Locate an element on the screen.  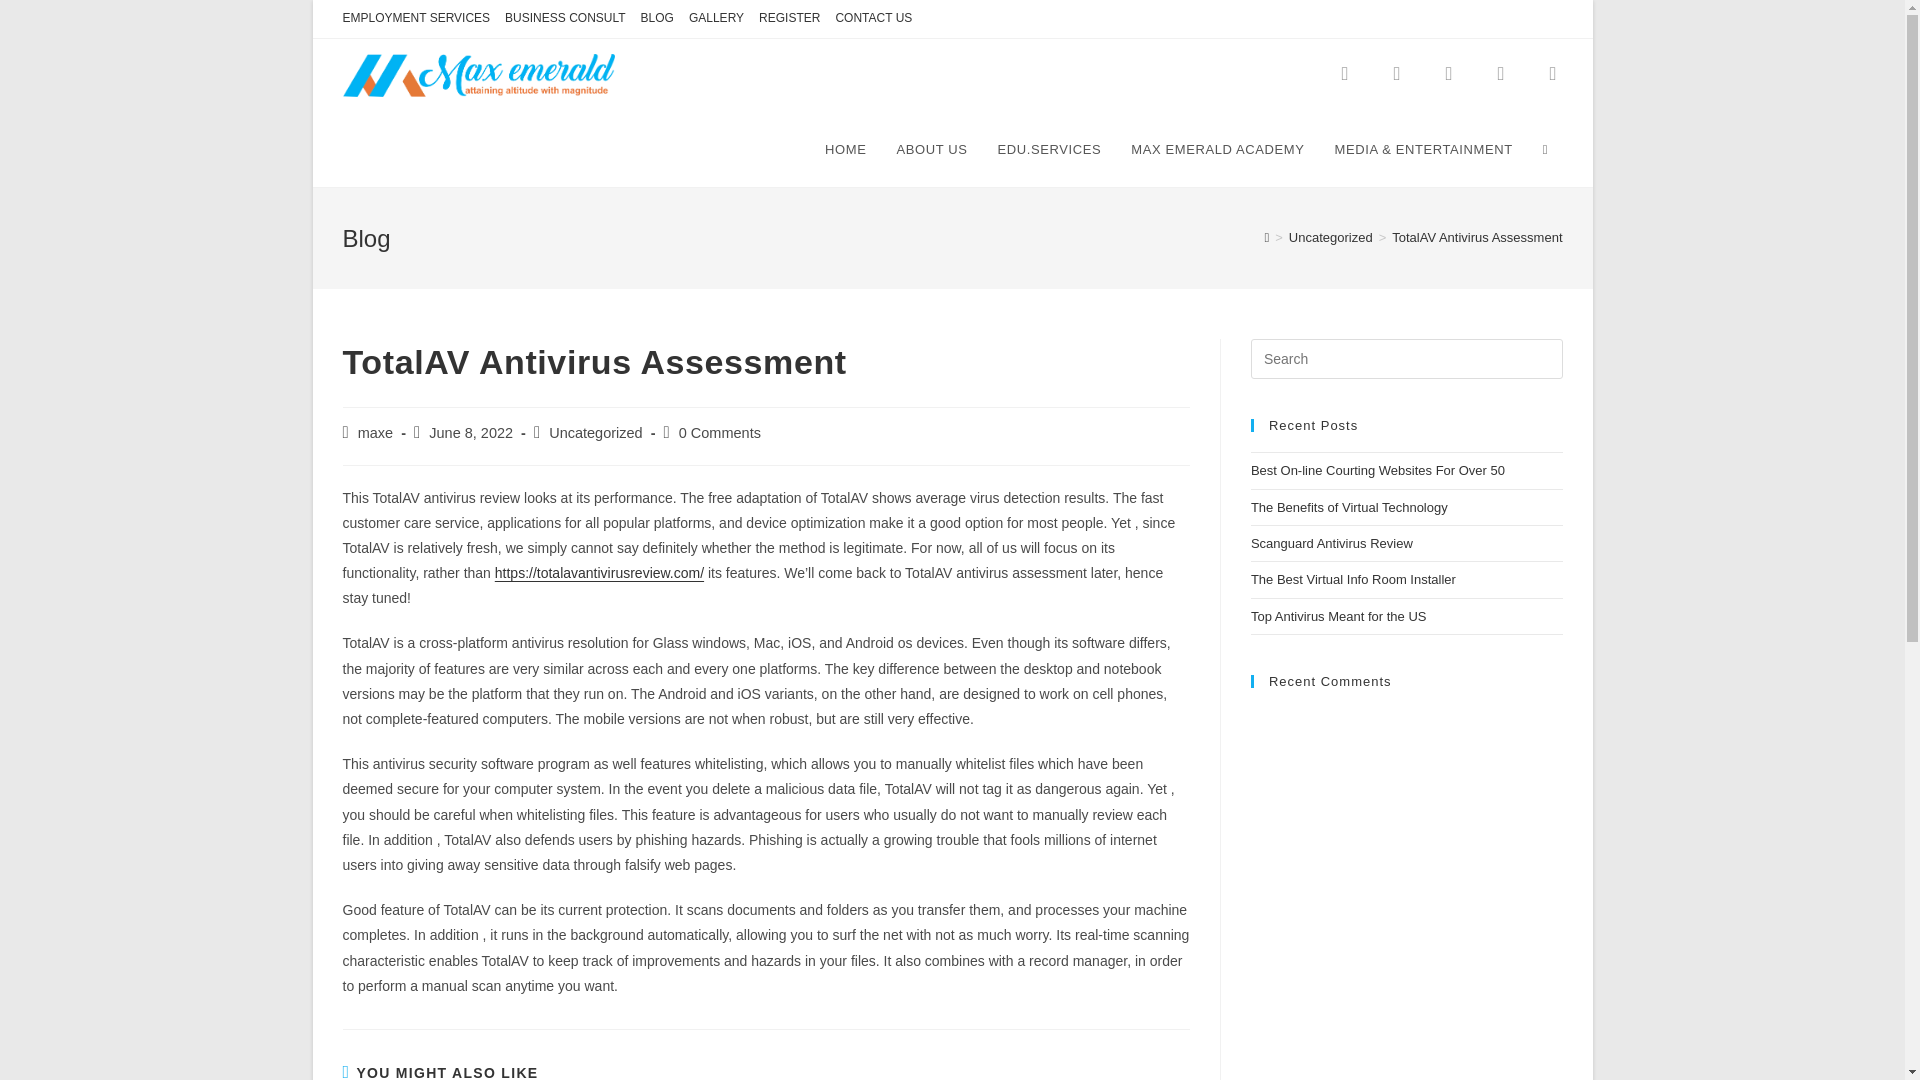
EMPLOYMENT SERVICES is located at coordinates (415, 18).